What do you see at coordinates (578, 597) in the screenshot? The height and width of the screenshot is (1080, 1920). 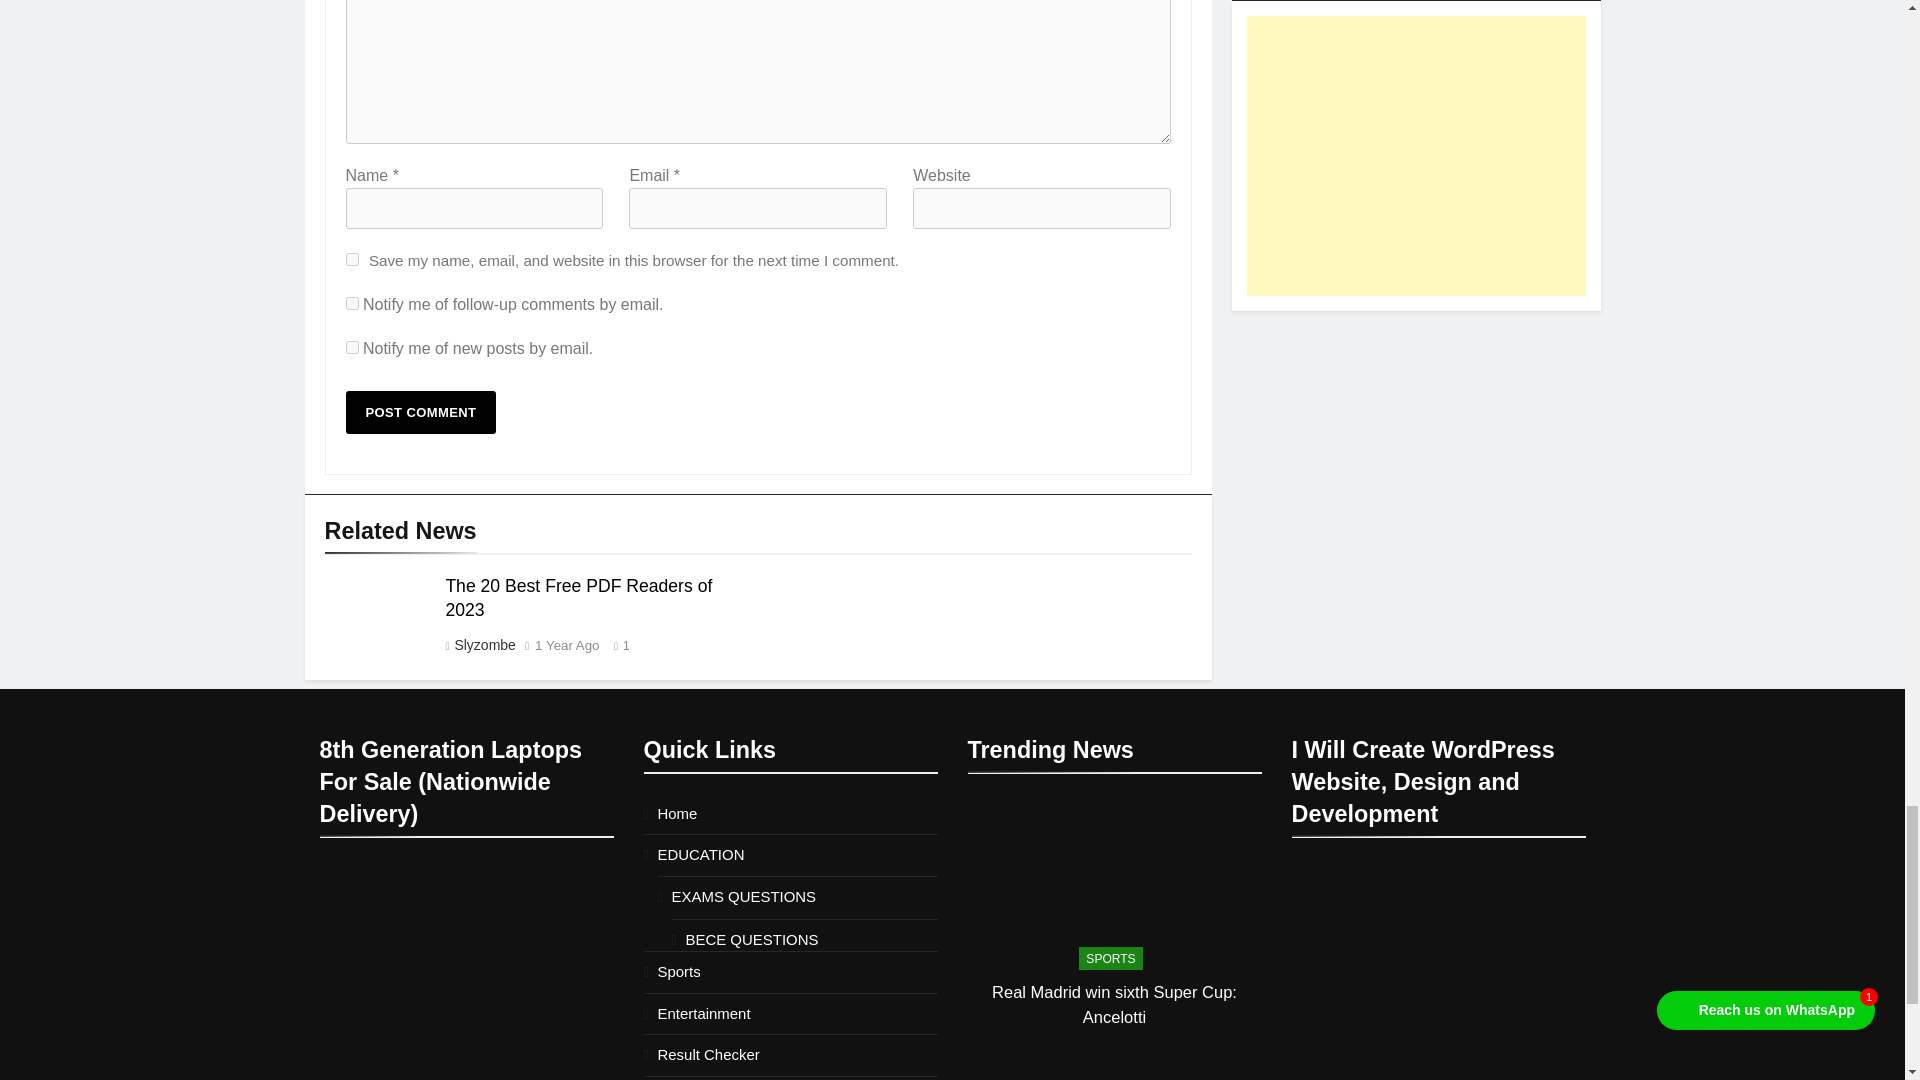 I see `The 20 Best Free PDF Readers of 2023` at bounding box center [578, 597].